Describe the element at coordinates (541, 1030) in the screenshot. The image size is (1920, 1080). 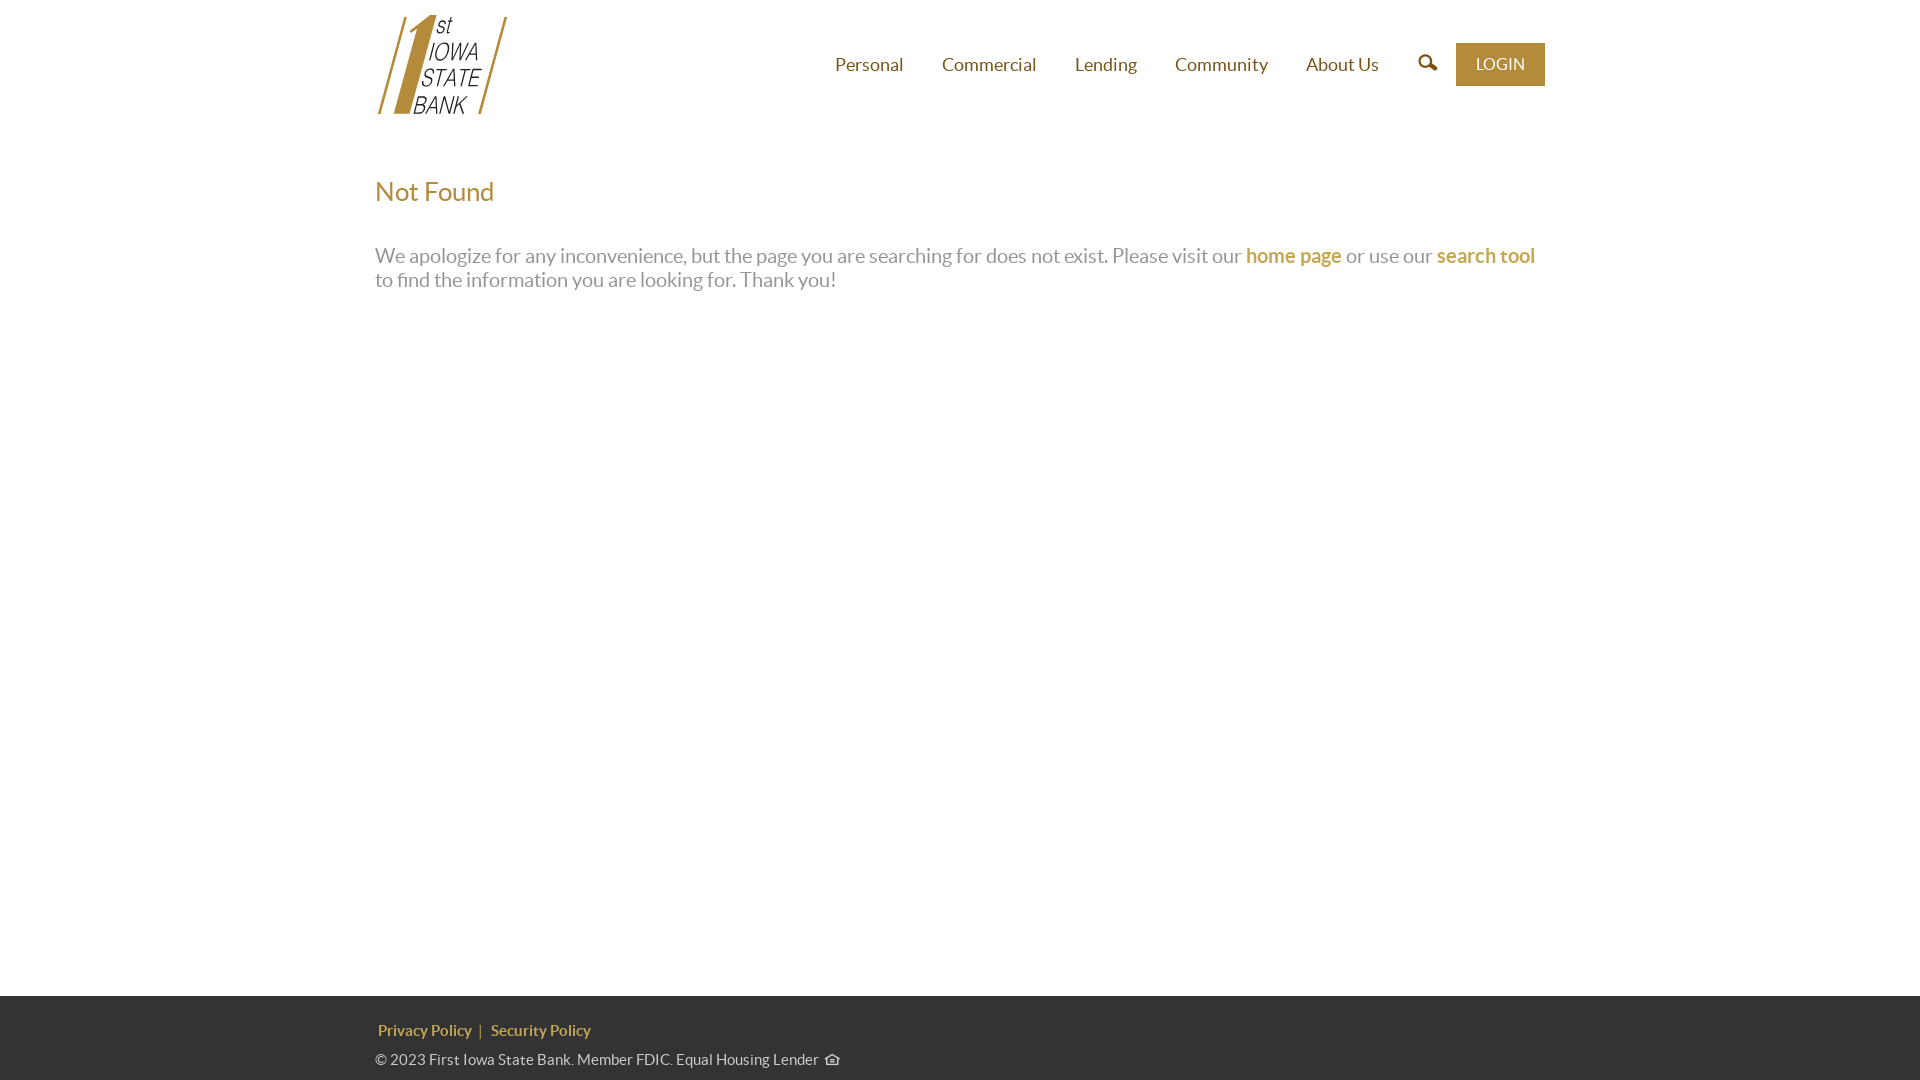
I see `Security Policy` at that location.